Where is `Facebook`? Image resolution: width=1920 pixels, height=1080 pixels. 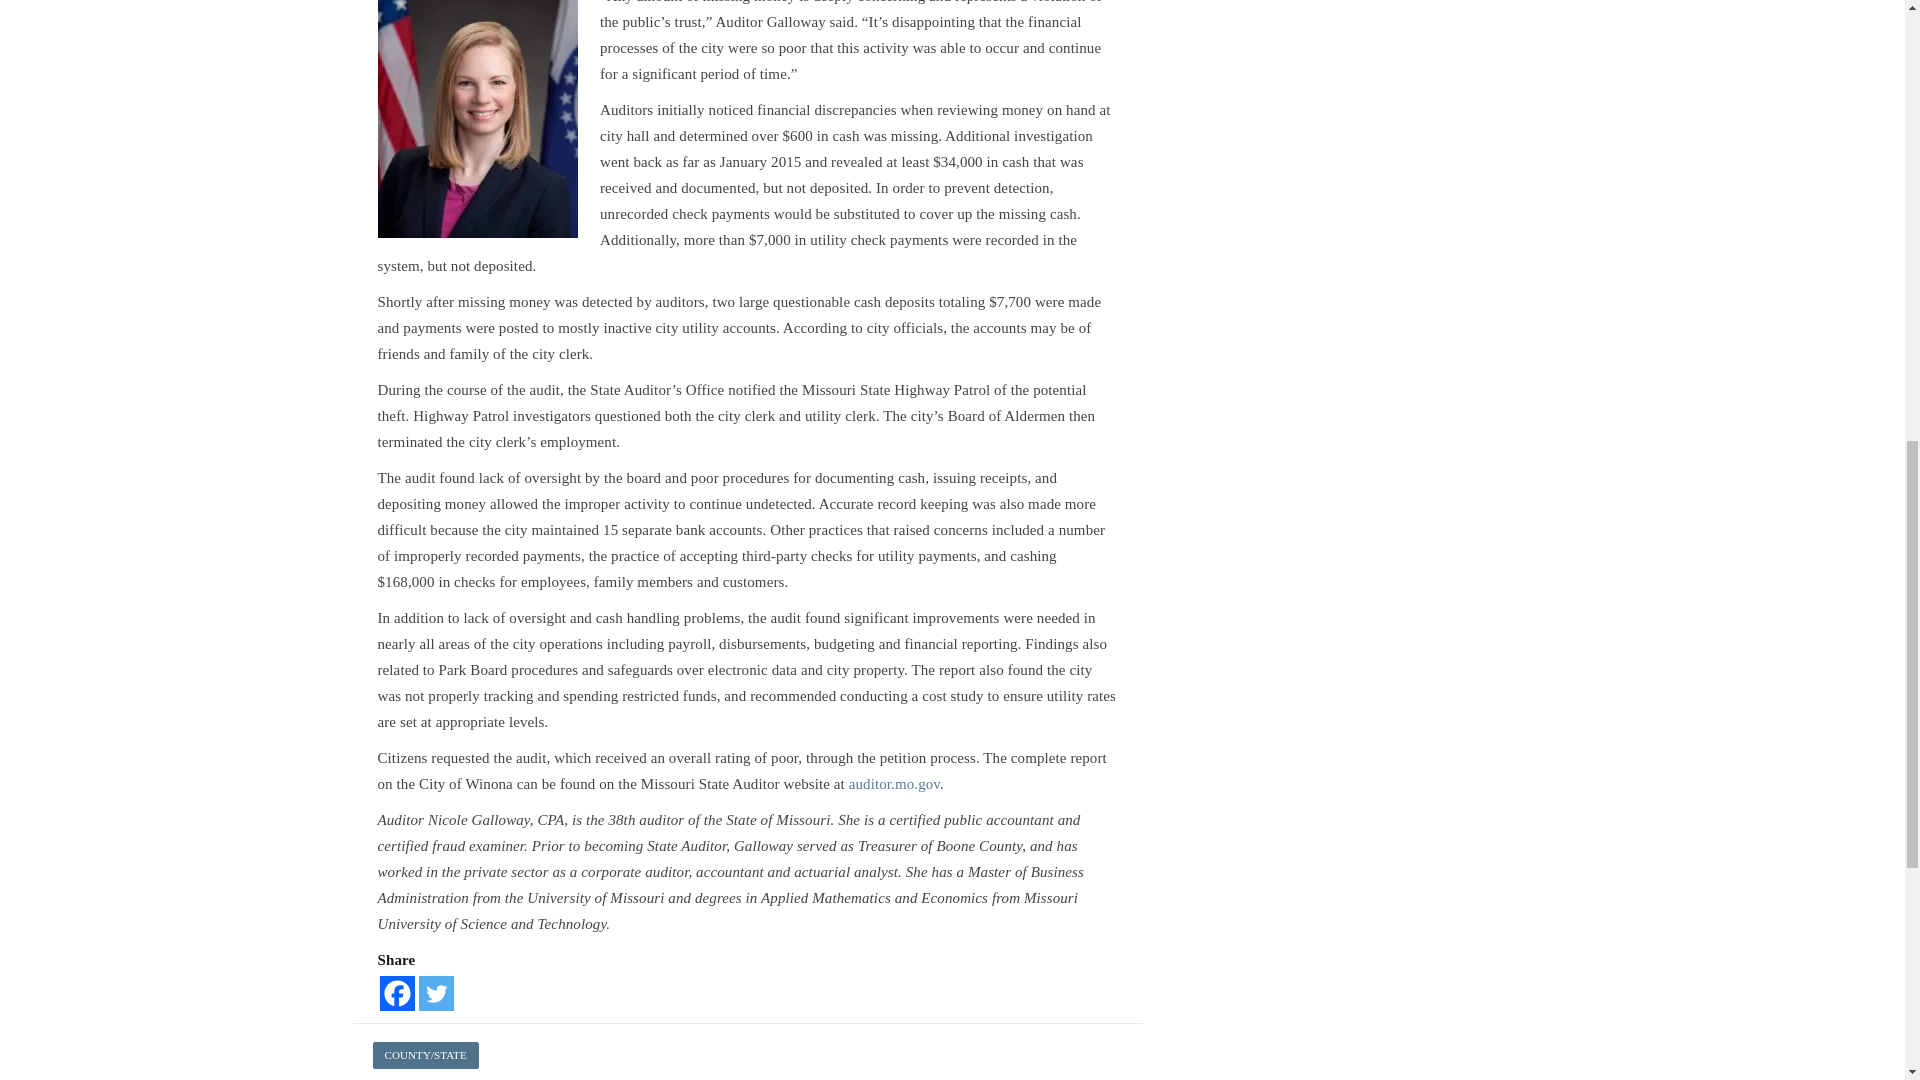
Facebook is located at coordinates (397, 993).